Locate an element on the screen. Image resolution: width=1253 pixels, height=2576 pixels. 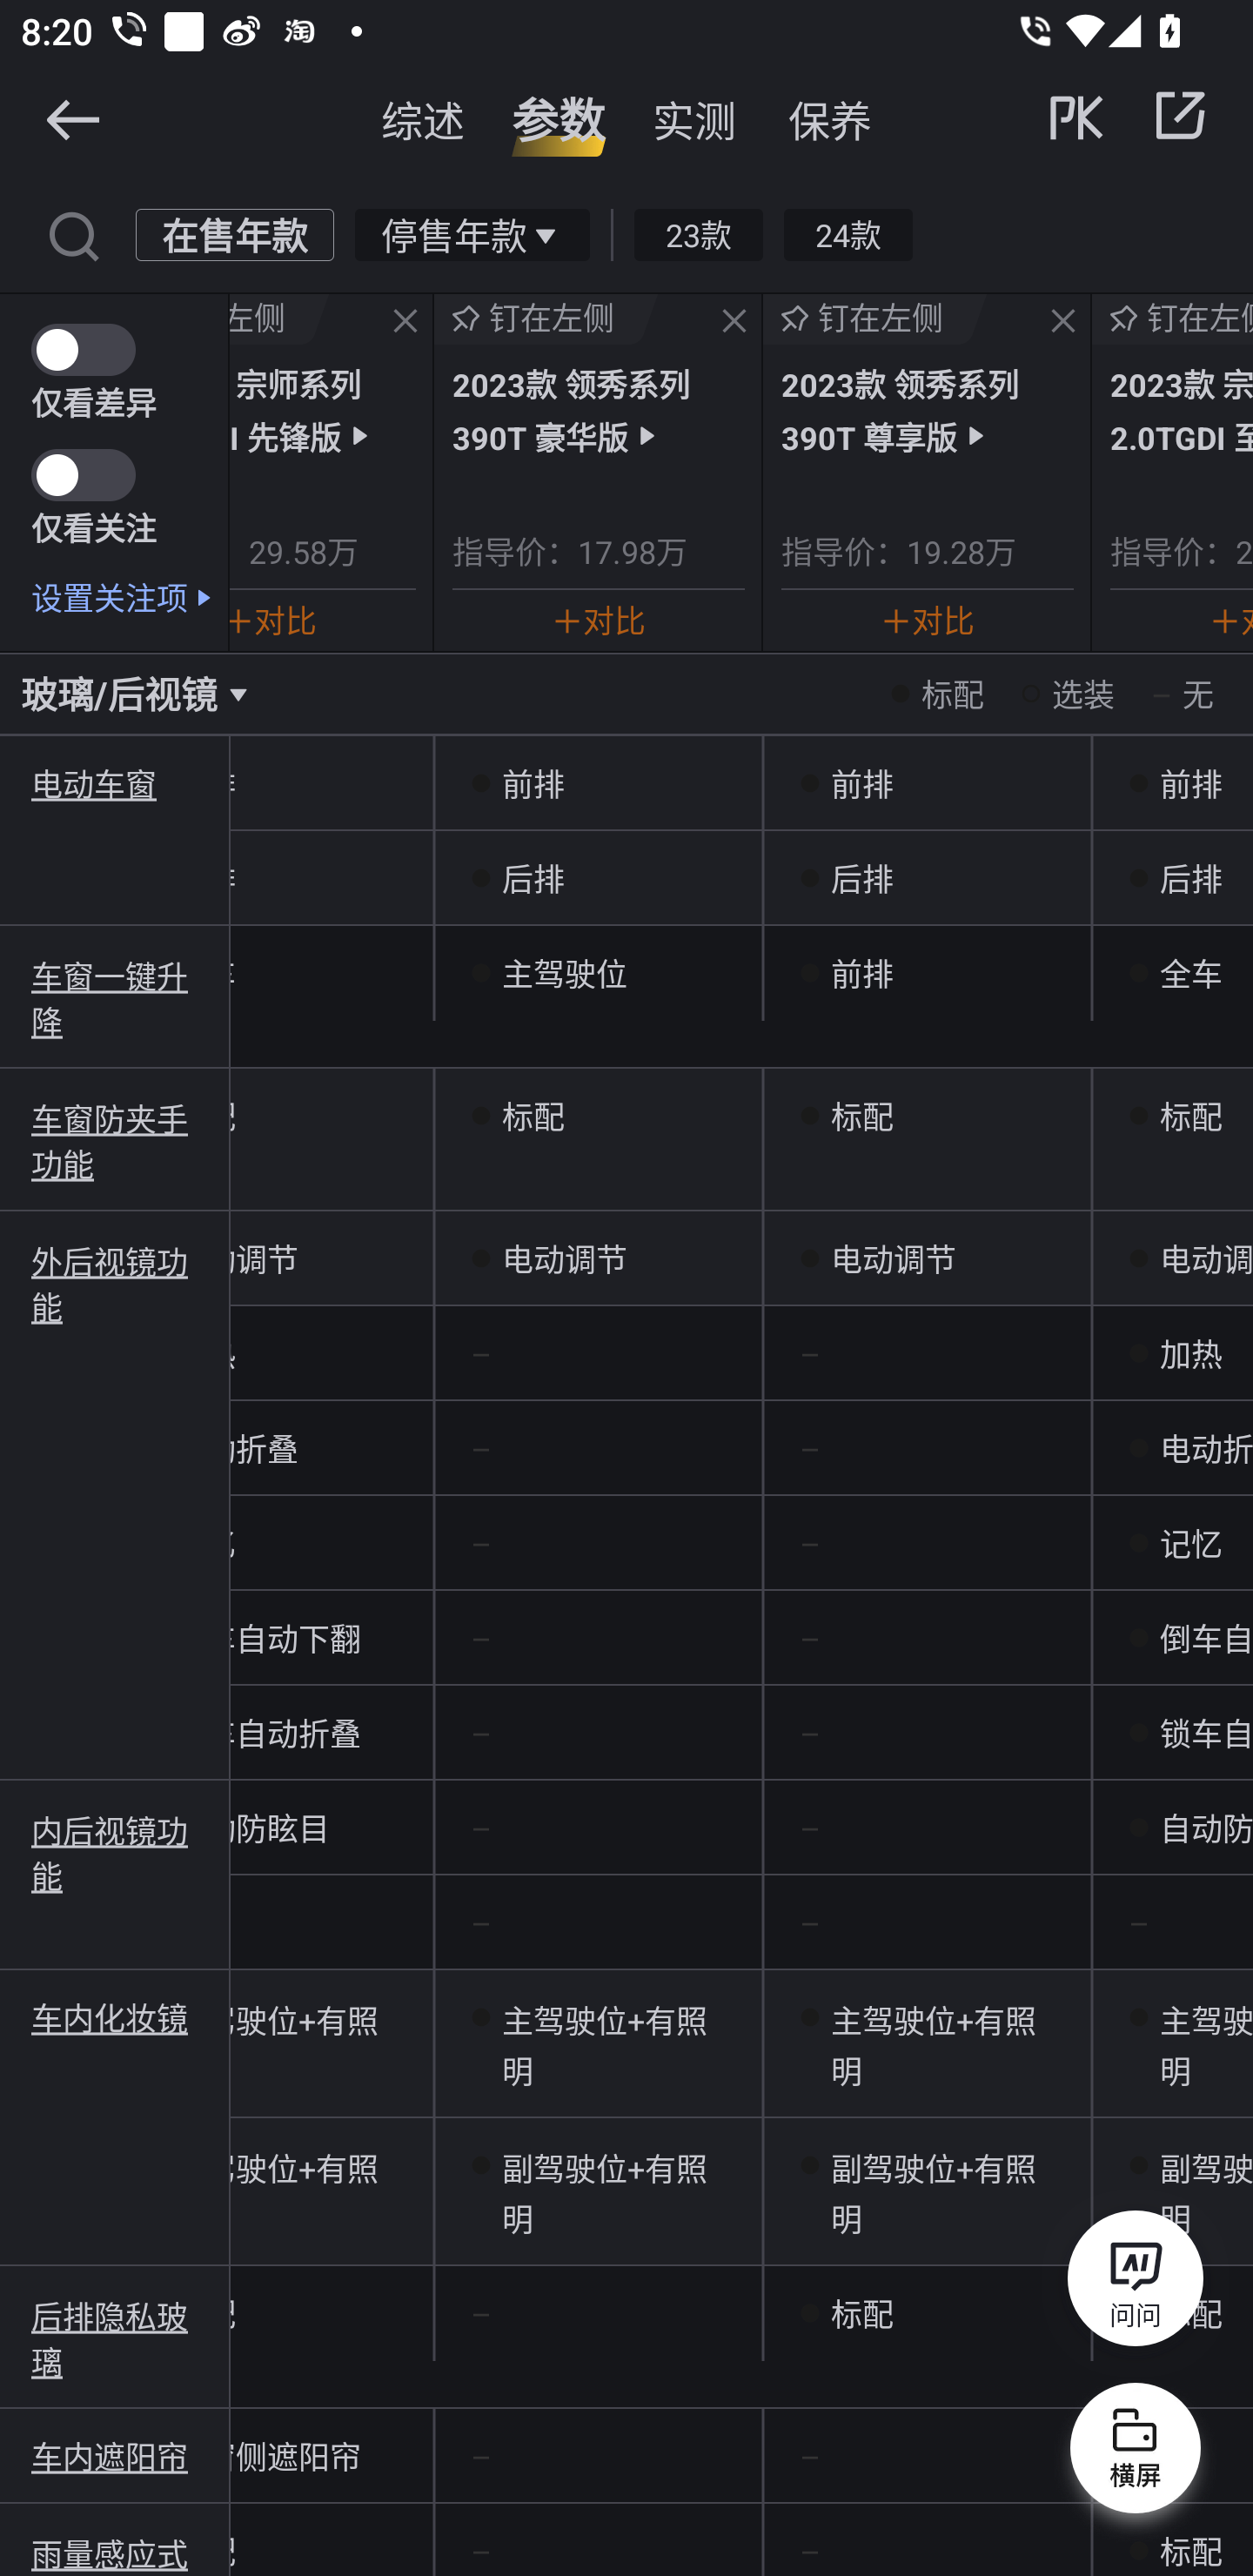
加热 is located at coordinates (1173, 1353).